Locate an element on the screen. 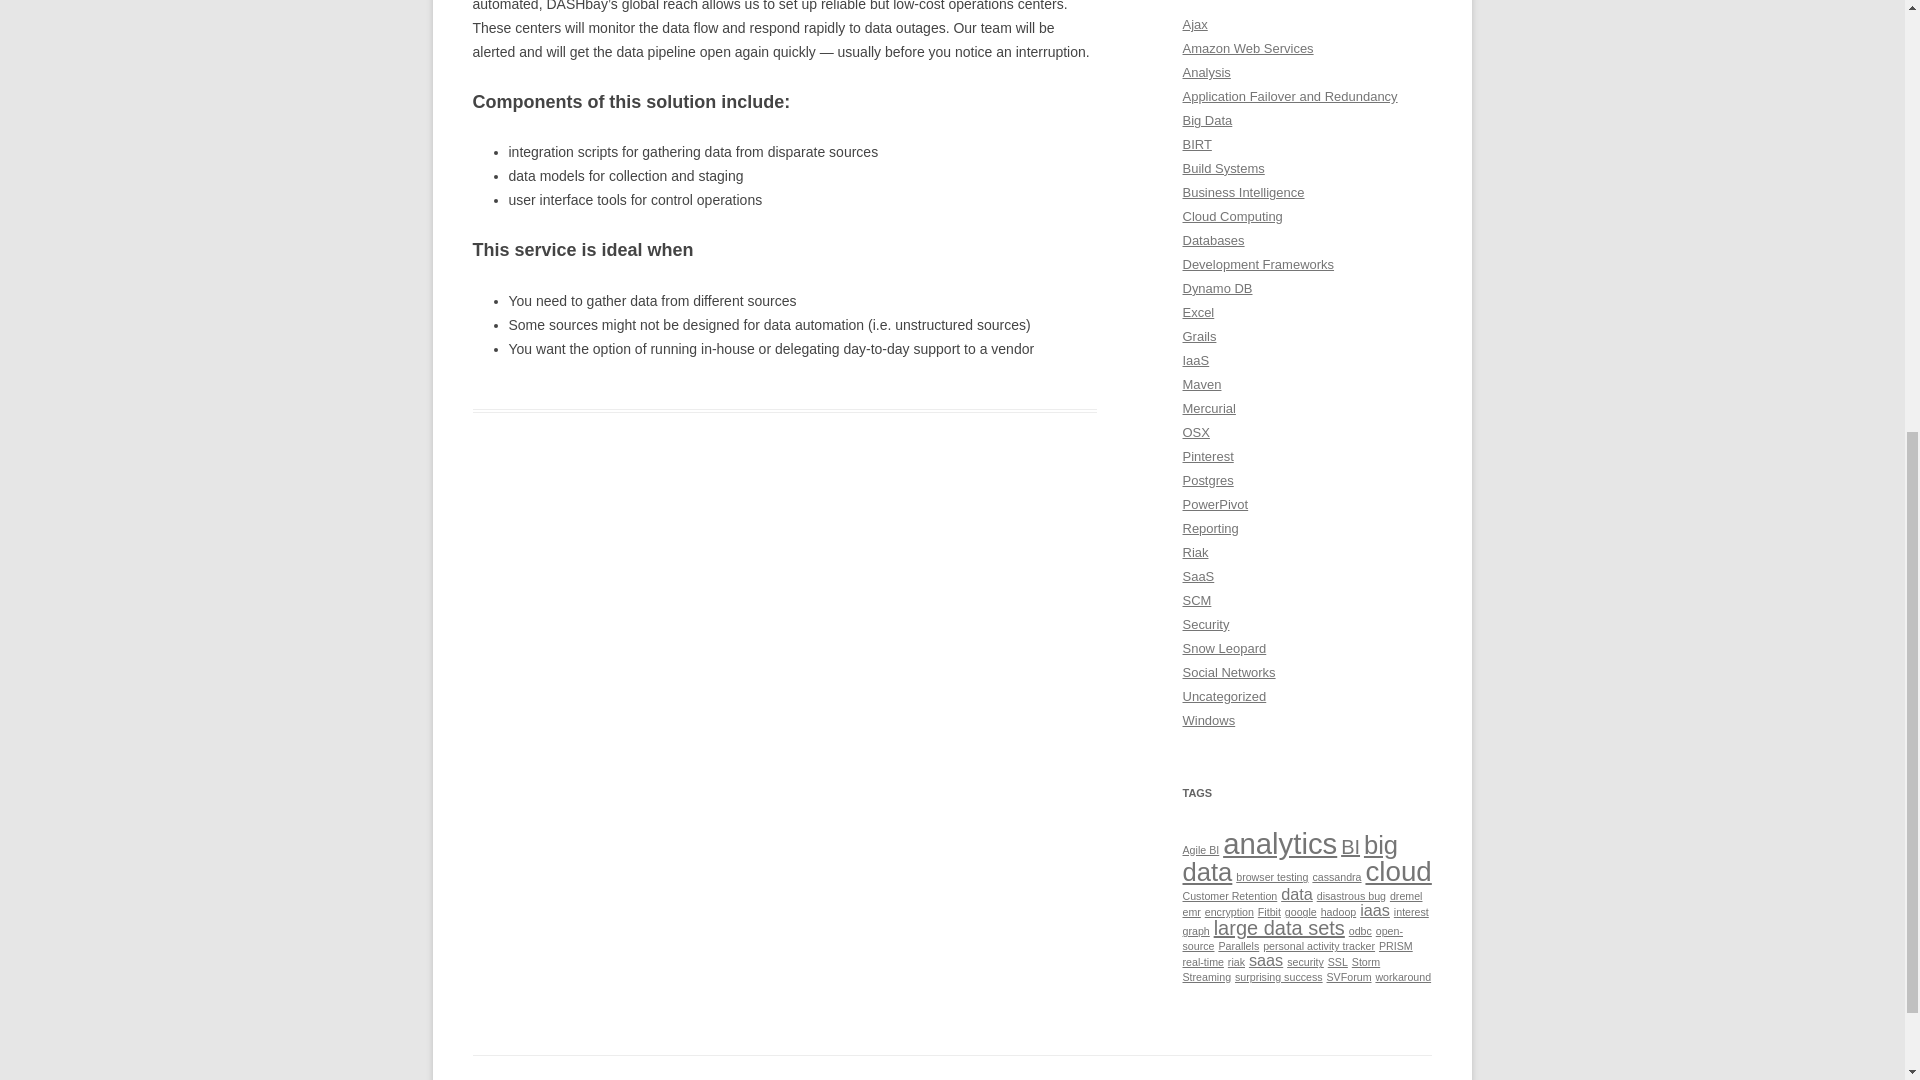 The image size is (1920, 1080). PowerPivot is located at coordinates (1215, 504).